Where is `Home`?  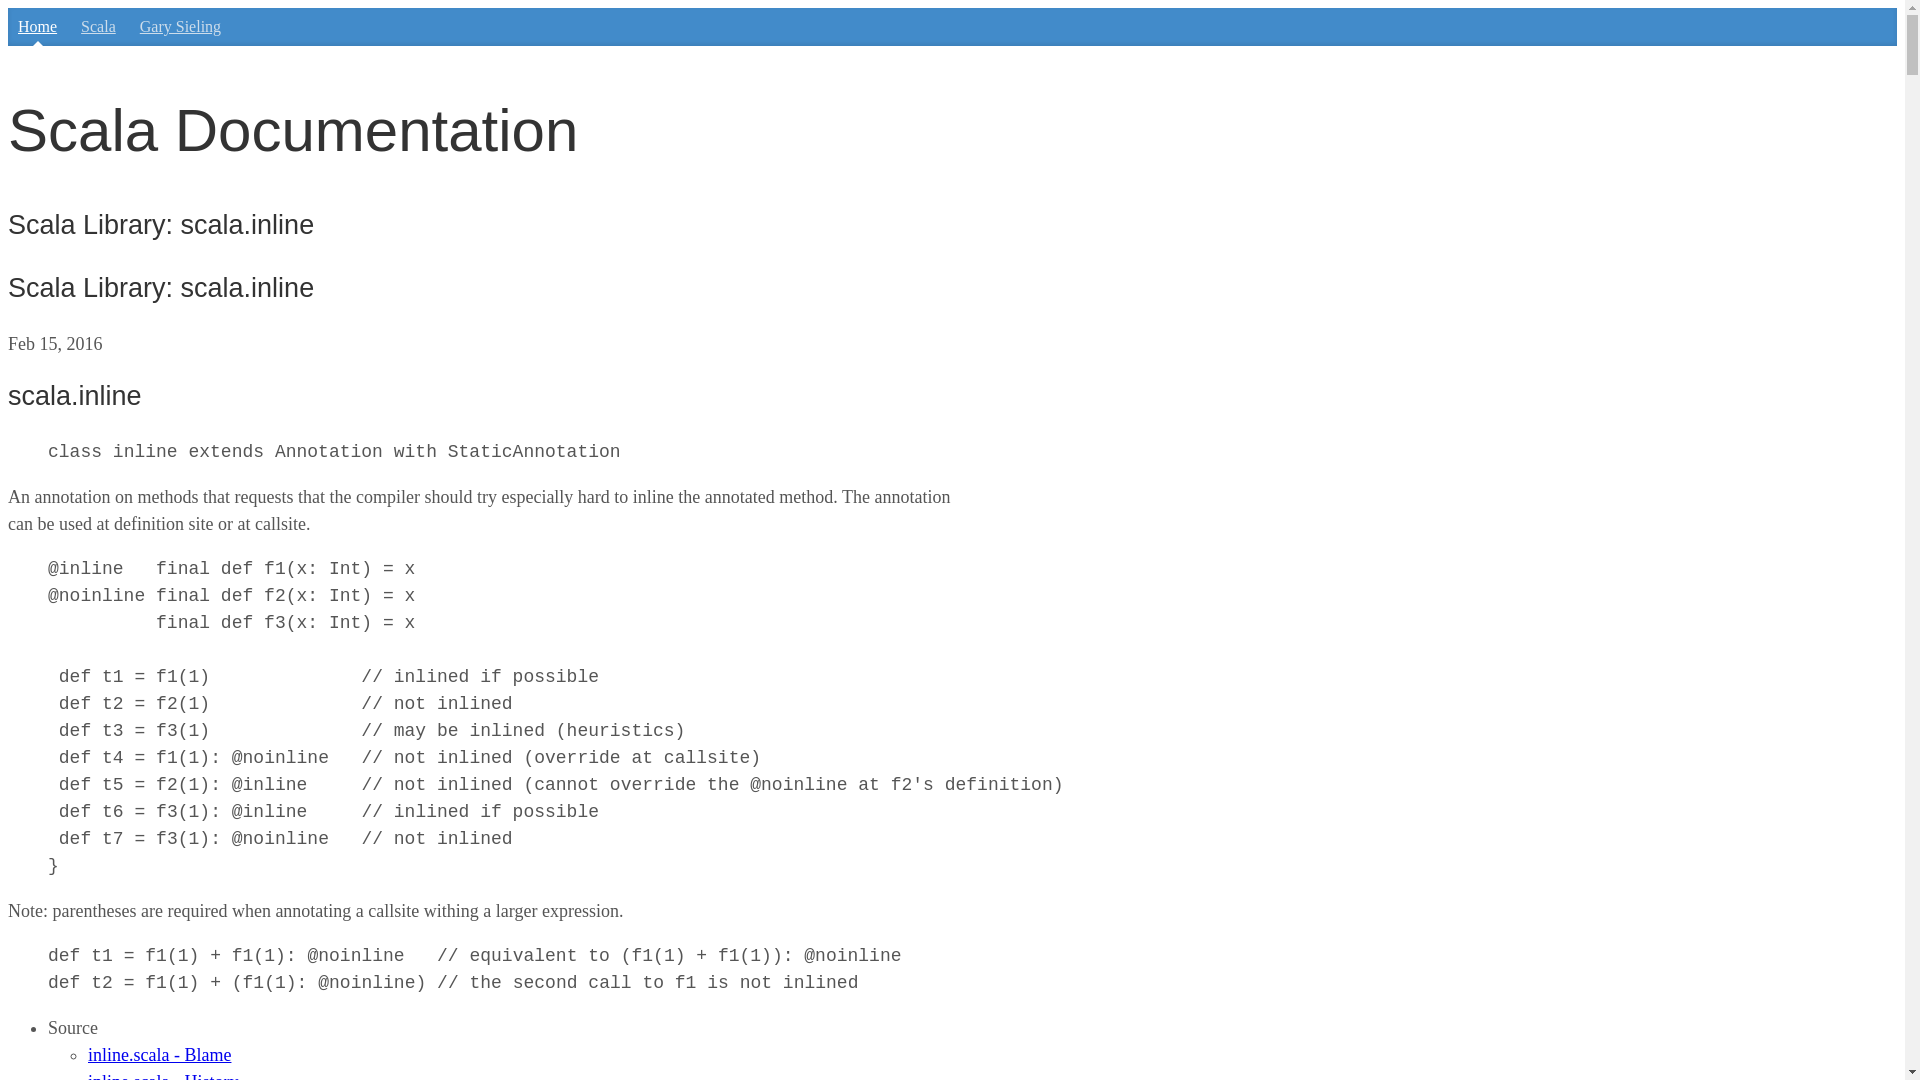 Home is located at coordinates (37, 26).